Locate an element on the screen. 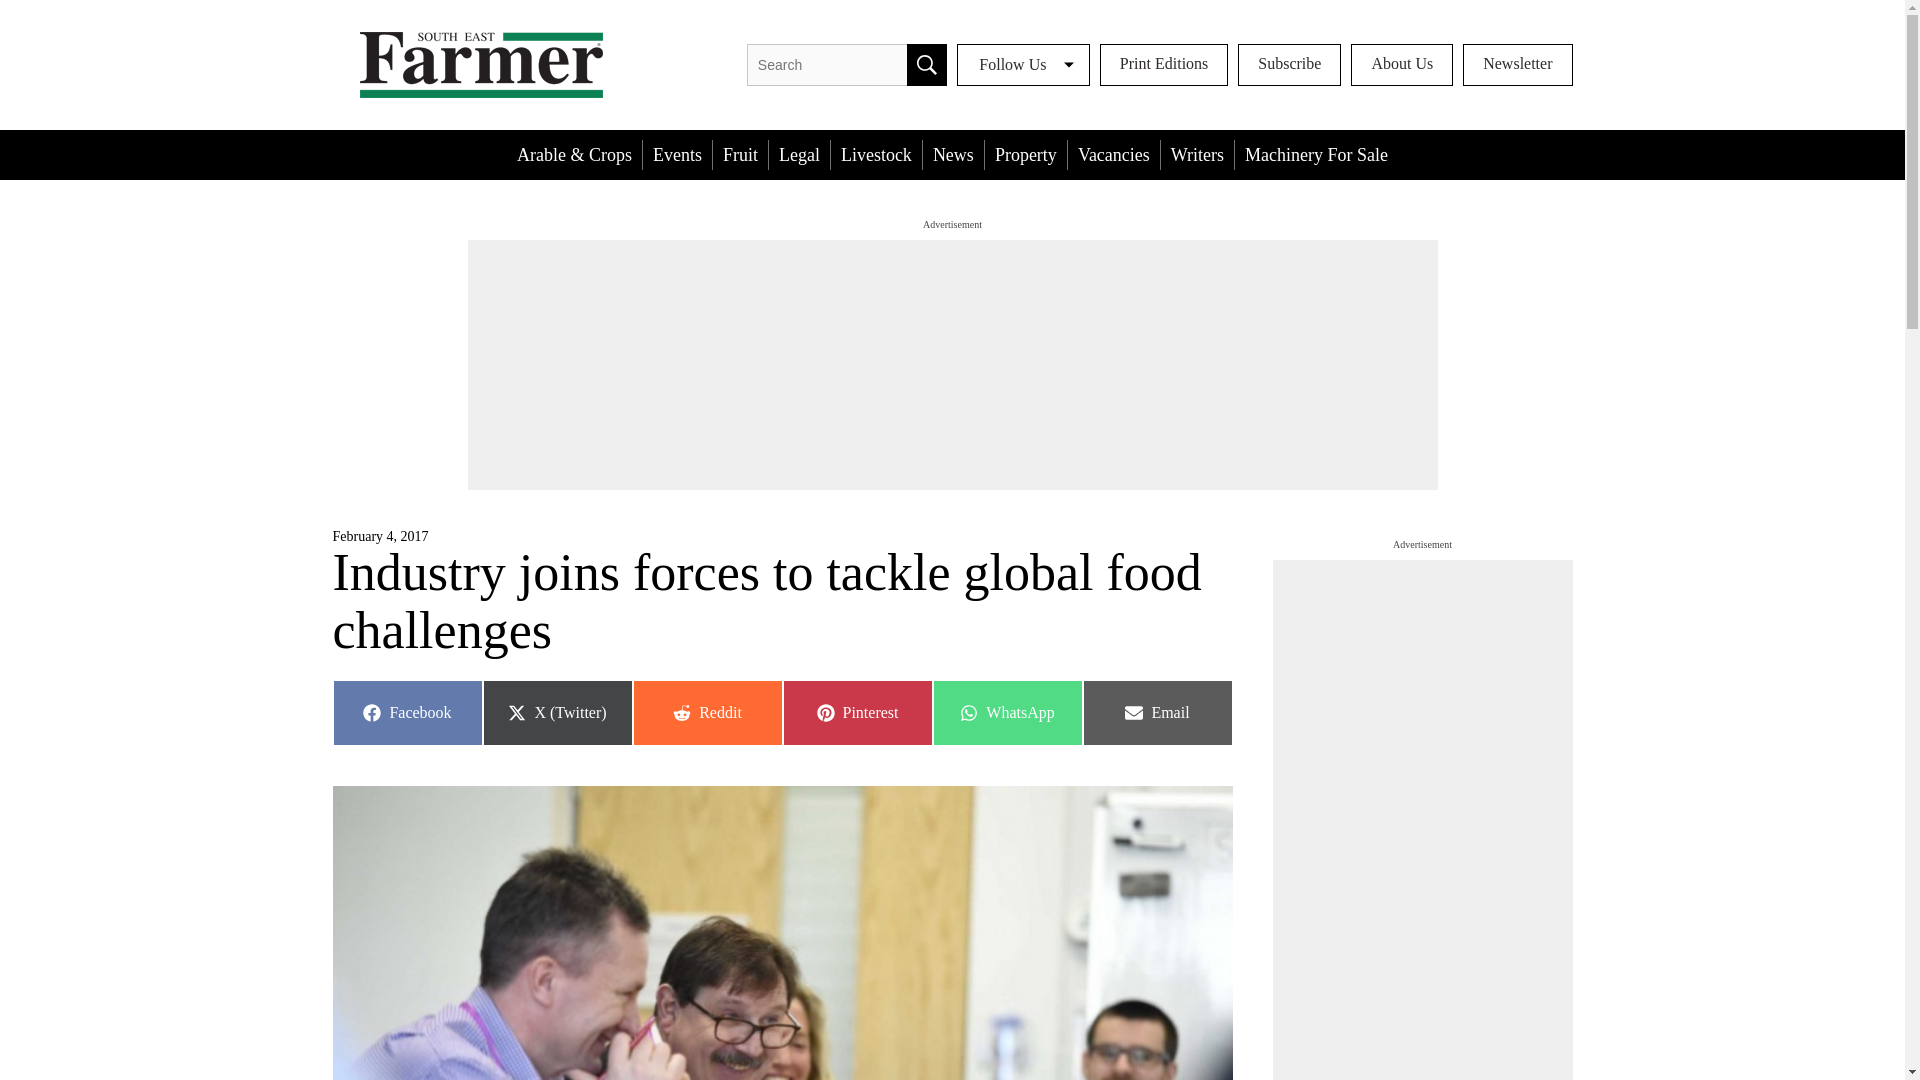 The width and height of the screenshot is (1920, 1080). About Us is located at coordinates (1402, 65).